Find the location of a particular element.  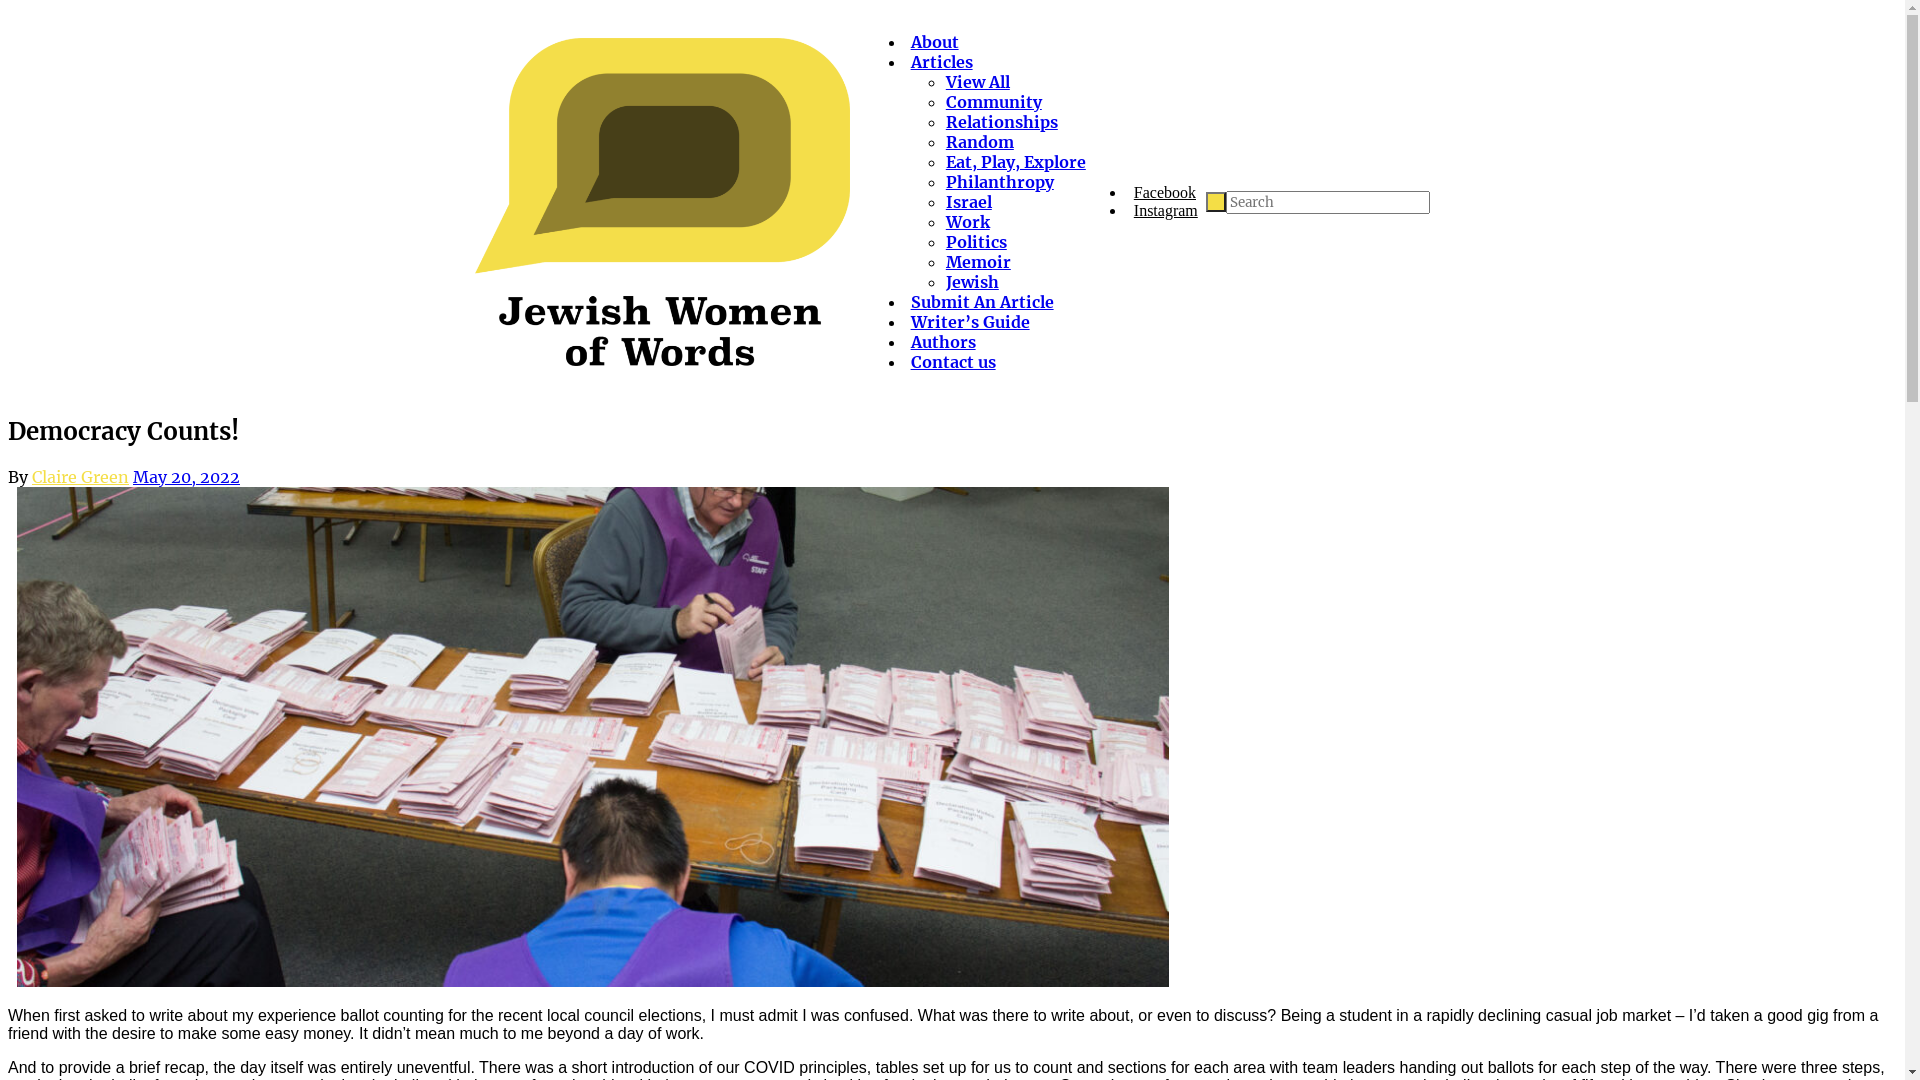

Random is located at coordinates (980, 142).